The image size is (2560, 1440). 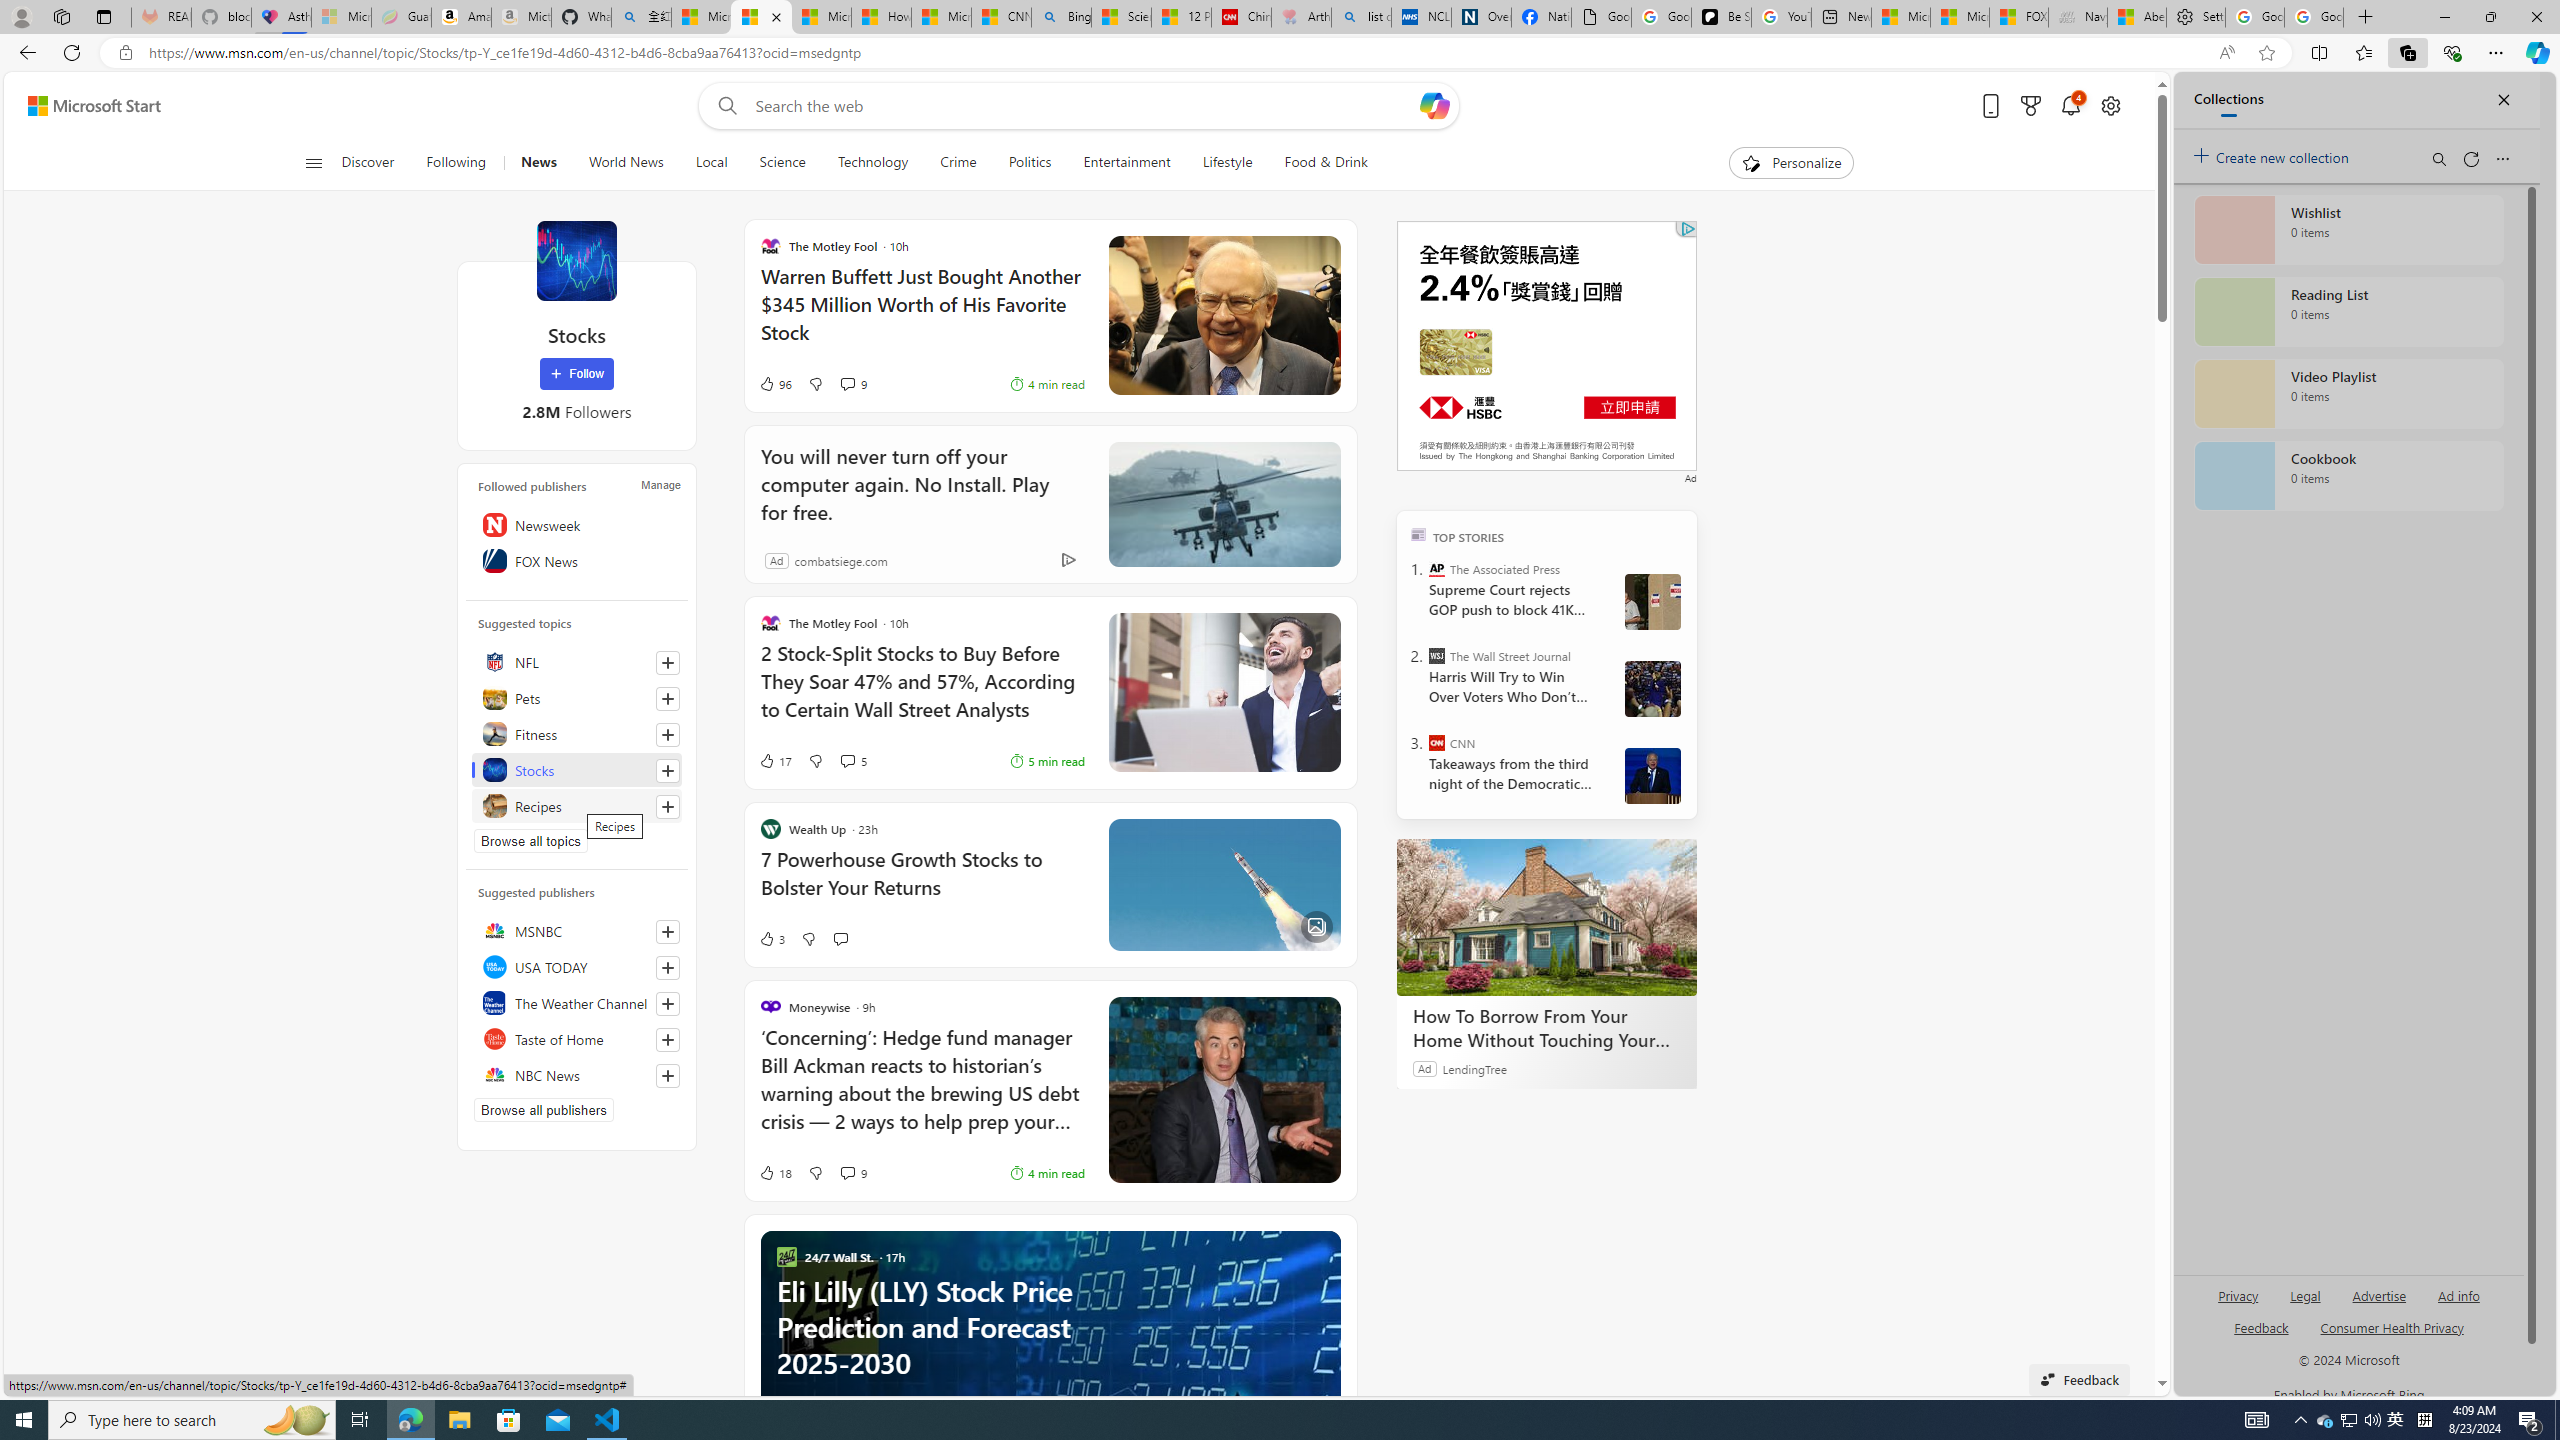 What do you see at coordinates (2138, 17) in the screenshot?
I see `Aberdeen, Hong Kong SAR hourly forecast | Microsoft Weather` at bounding box center [2138, 17].